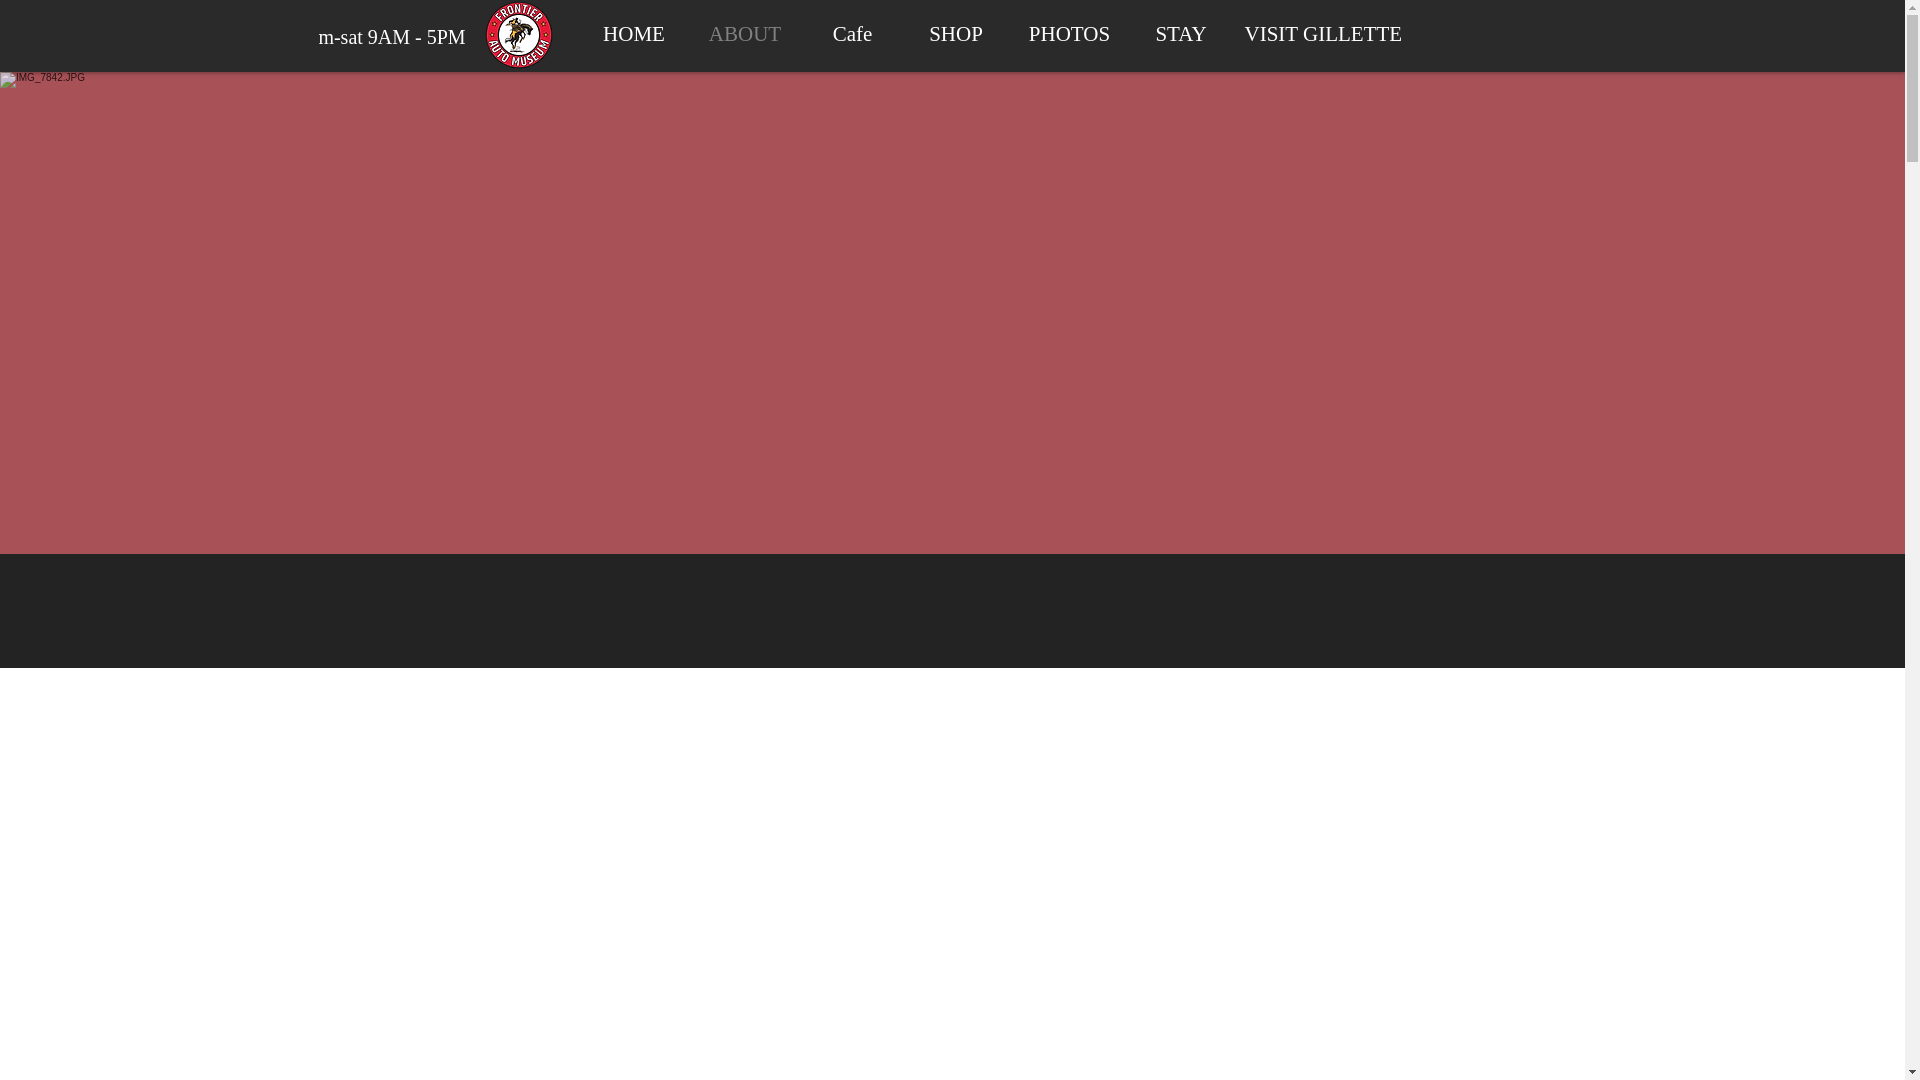 This screenshot has height=1080, width=1920. Describe the element at coordinates (744, 32) in the screenshot. I see `ABOUT` at that location.